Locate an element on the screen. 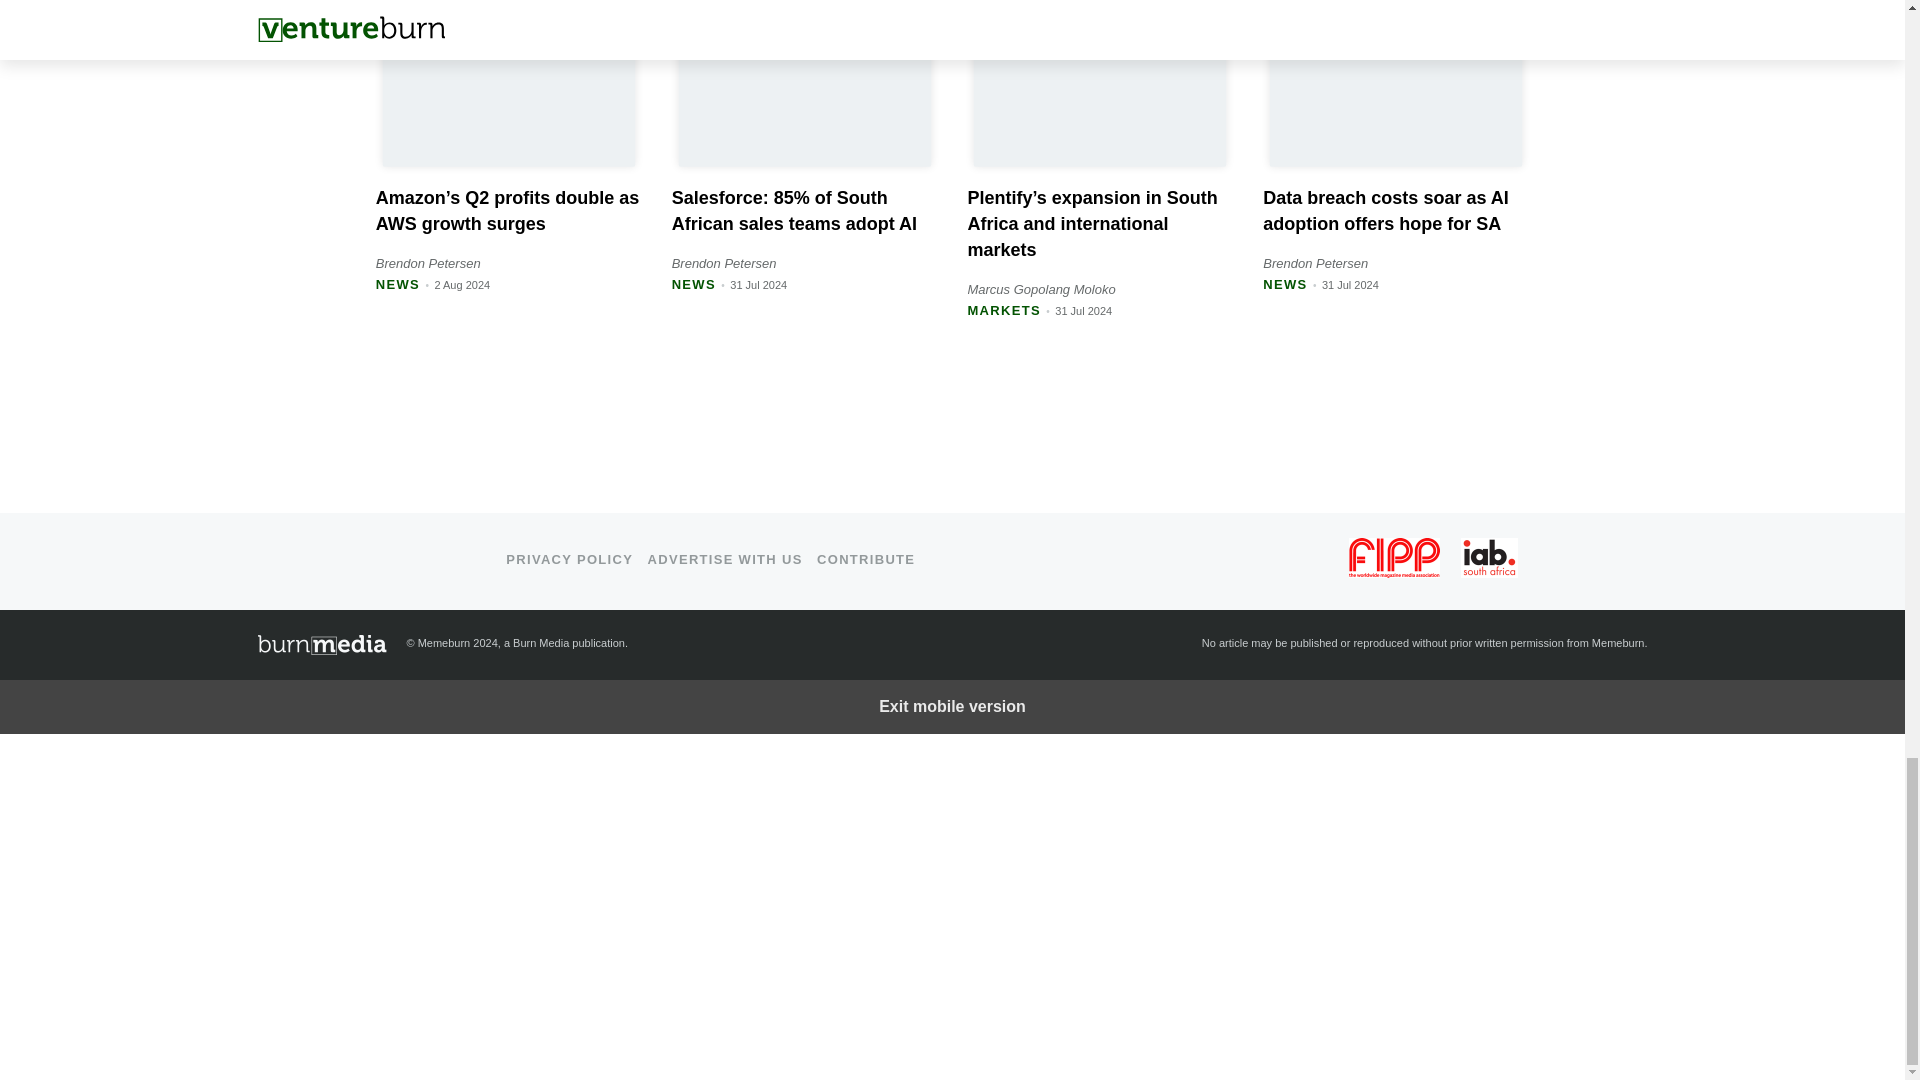 This screenshot has width=1920, height=1080. Brendon Petersen is located at coordinates (428, 263).